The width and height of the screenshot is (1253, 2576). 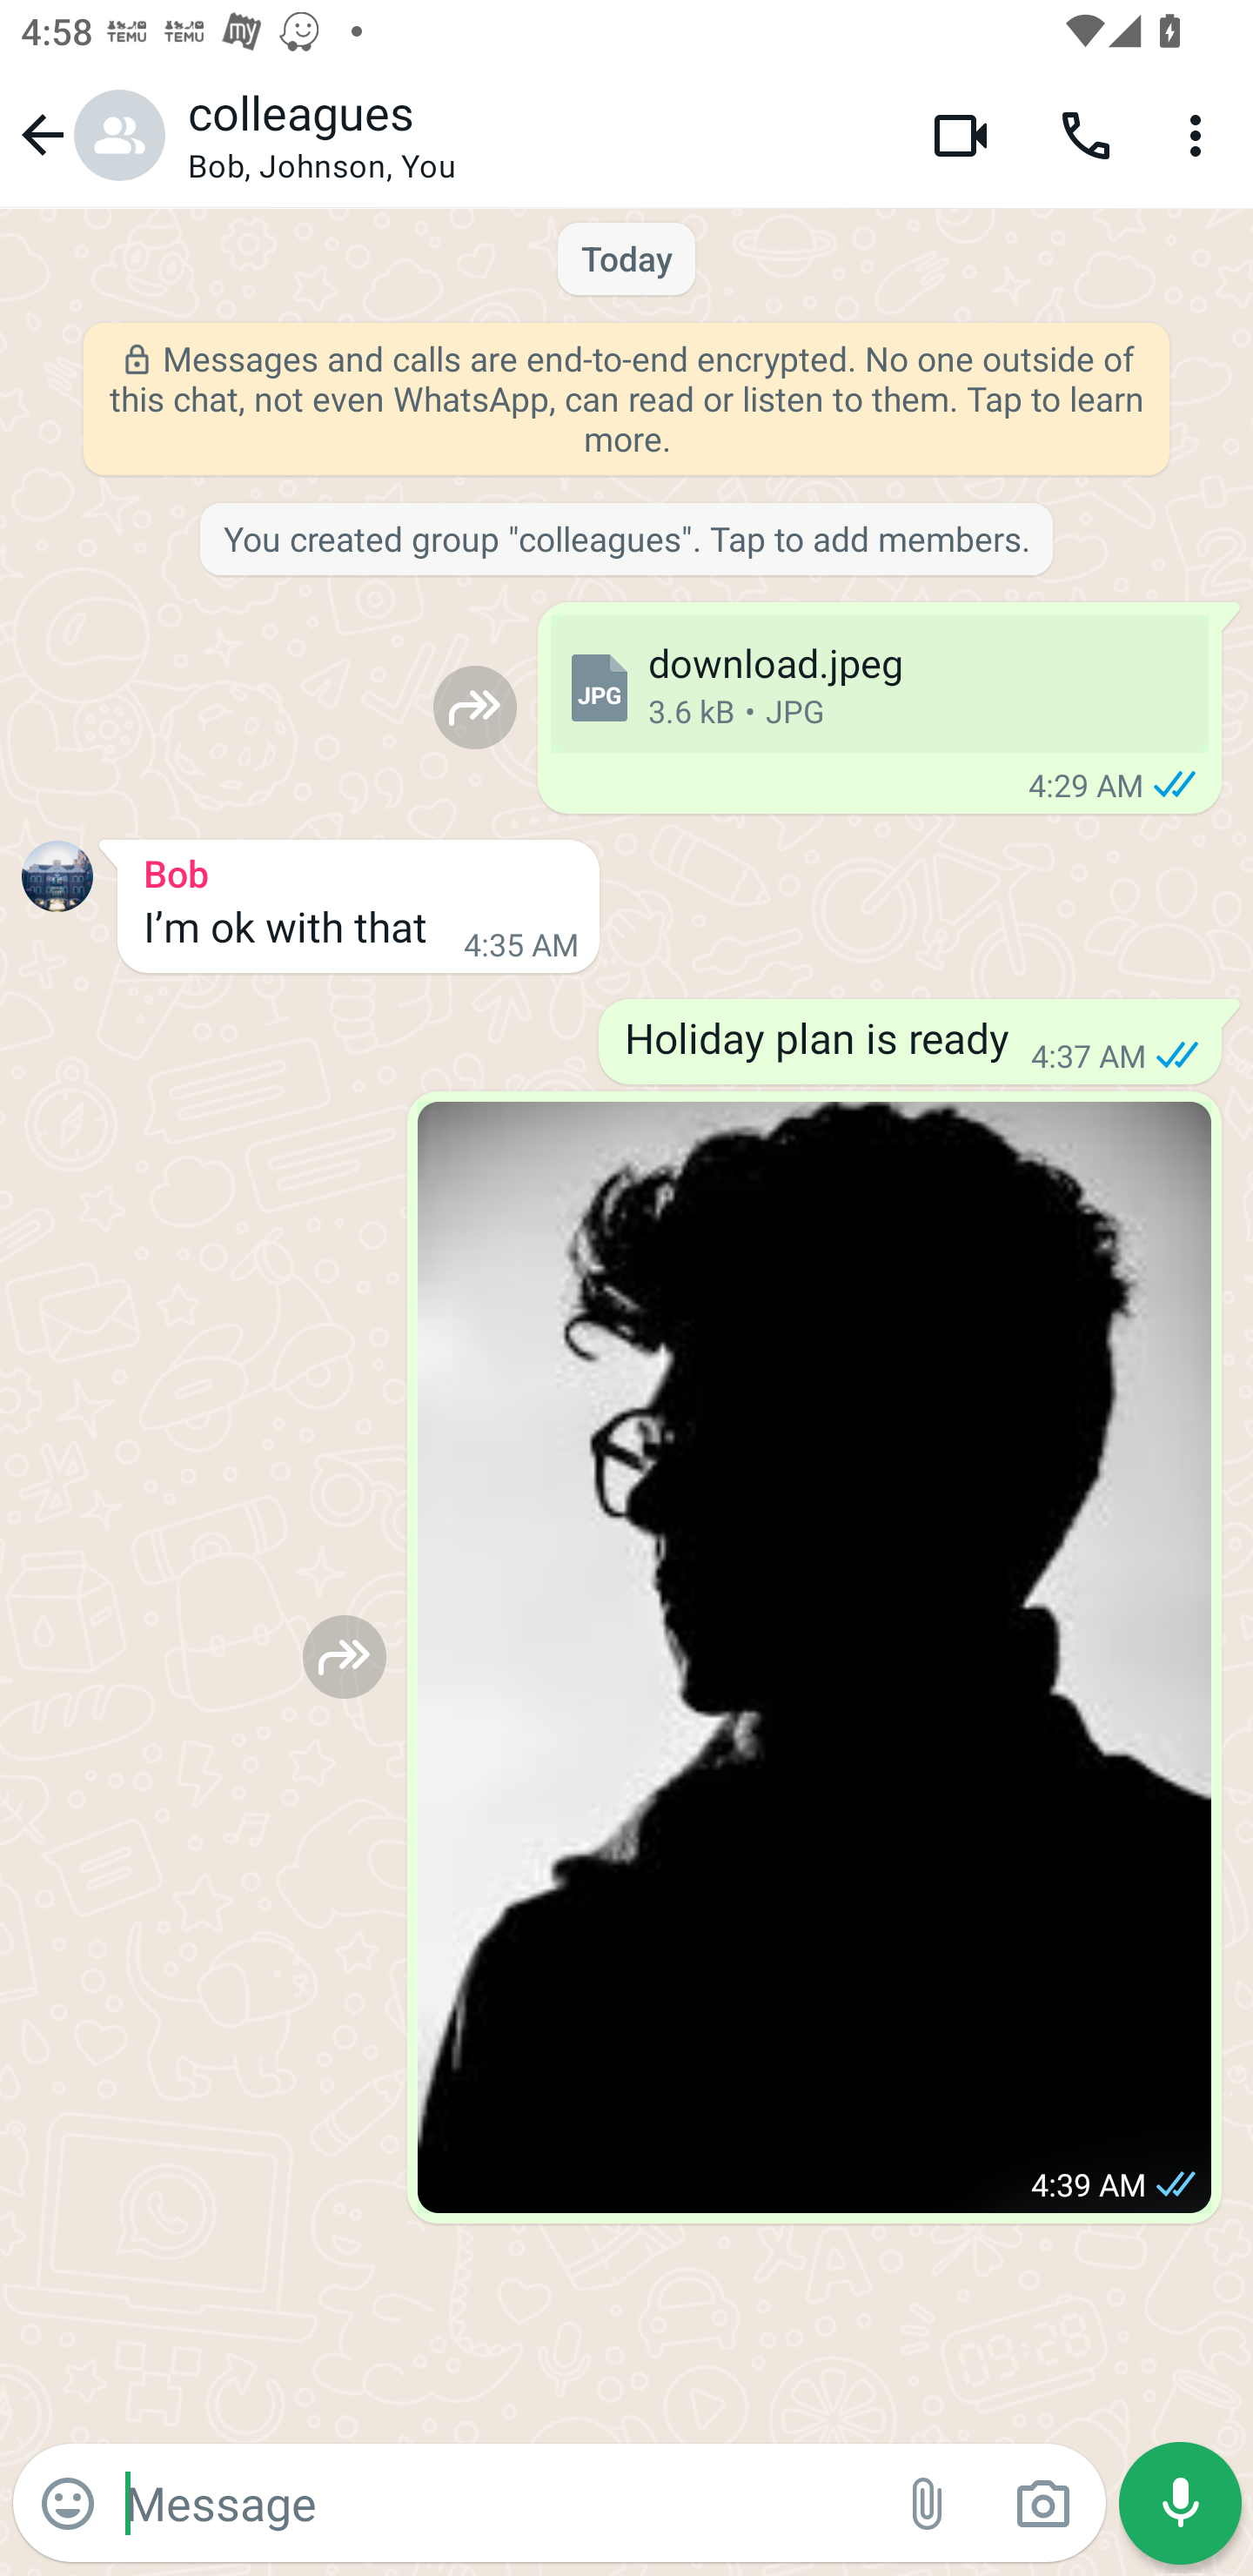 What do you see at coordinates (57, 875) in the screenshot?
I see `Profile picture for Bob` at bounding box center [57, 875].